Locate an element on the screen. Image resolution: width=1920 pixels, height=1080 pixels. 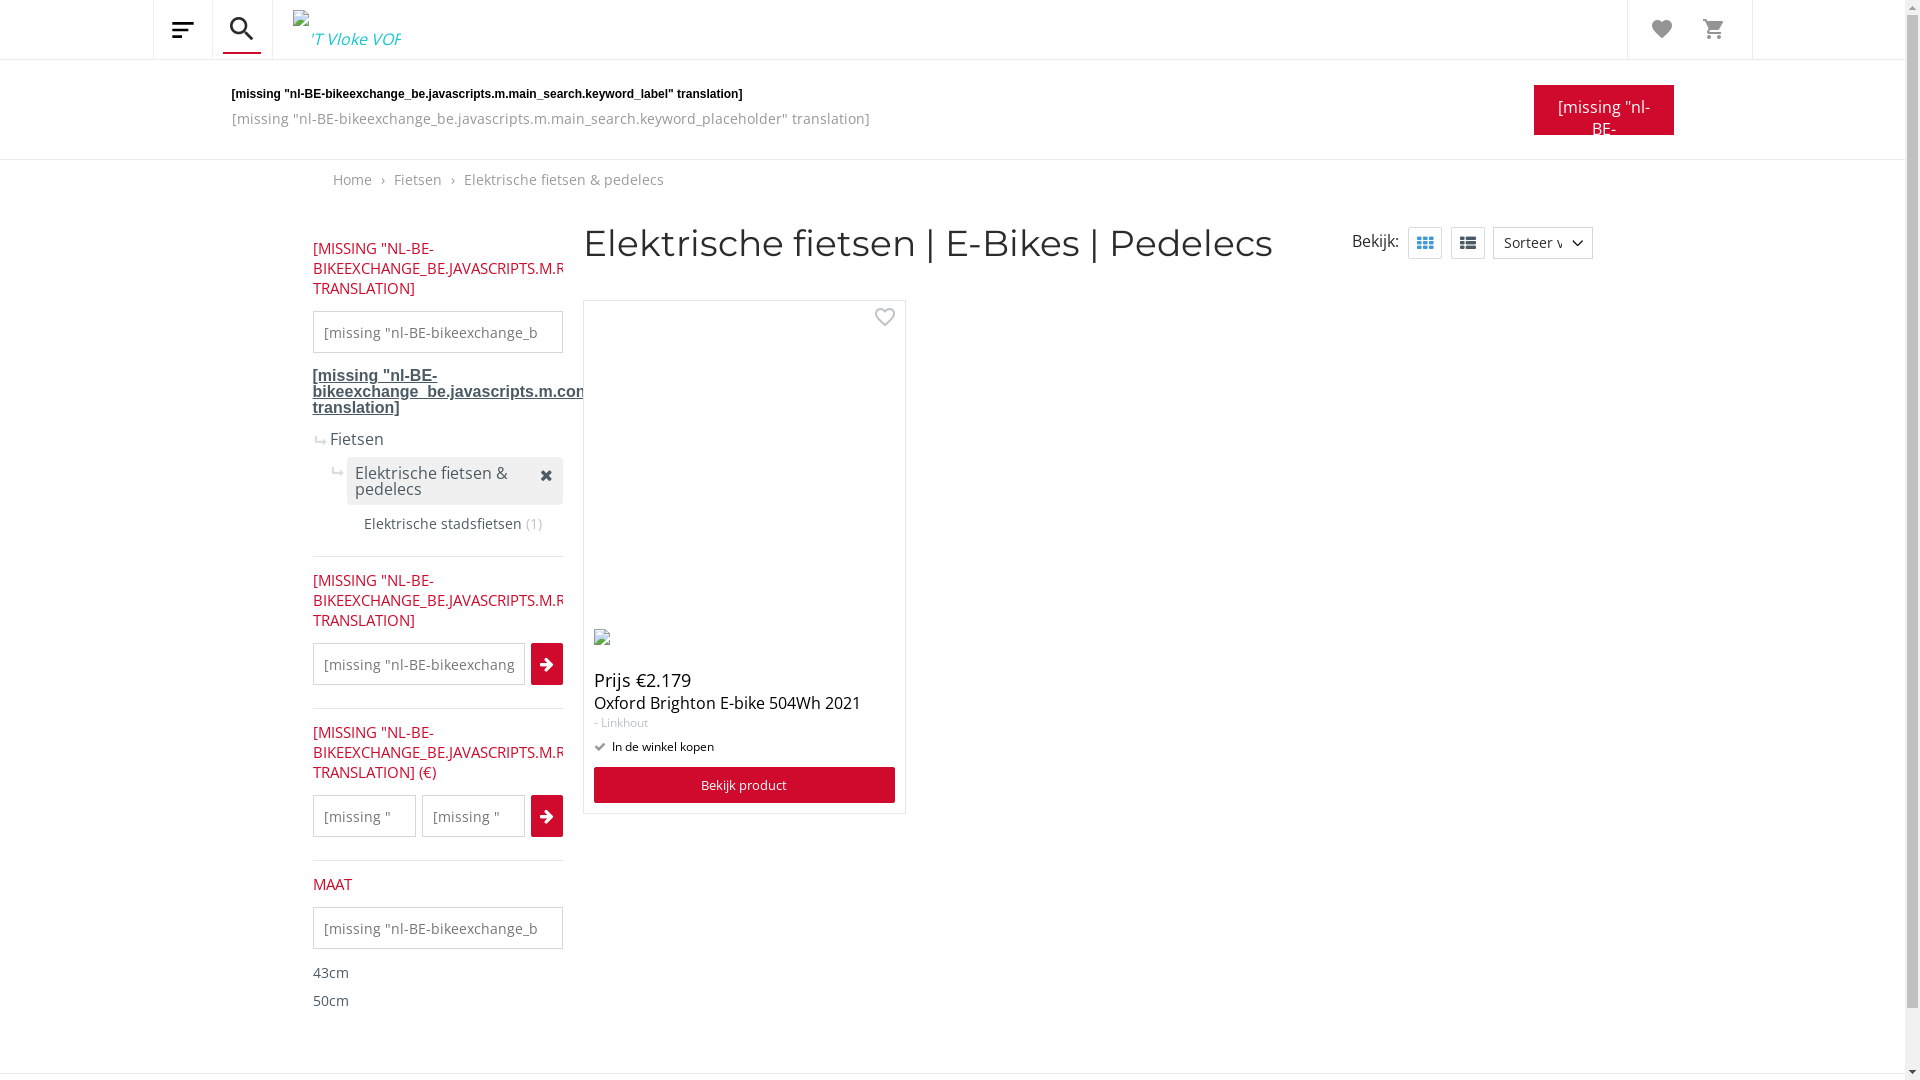
Oxford Brighton E-bike 504Wh 2021 is located at coordinates (728, 703).